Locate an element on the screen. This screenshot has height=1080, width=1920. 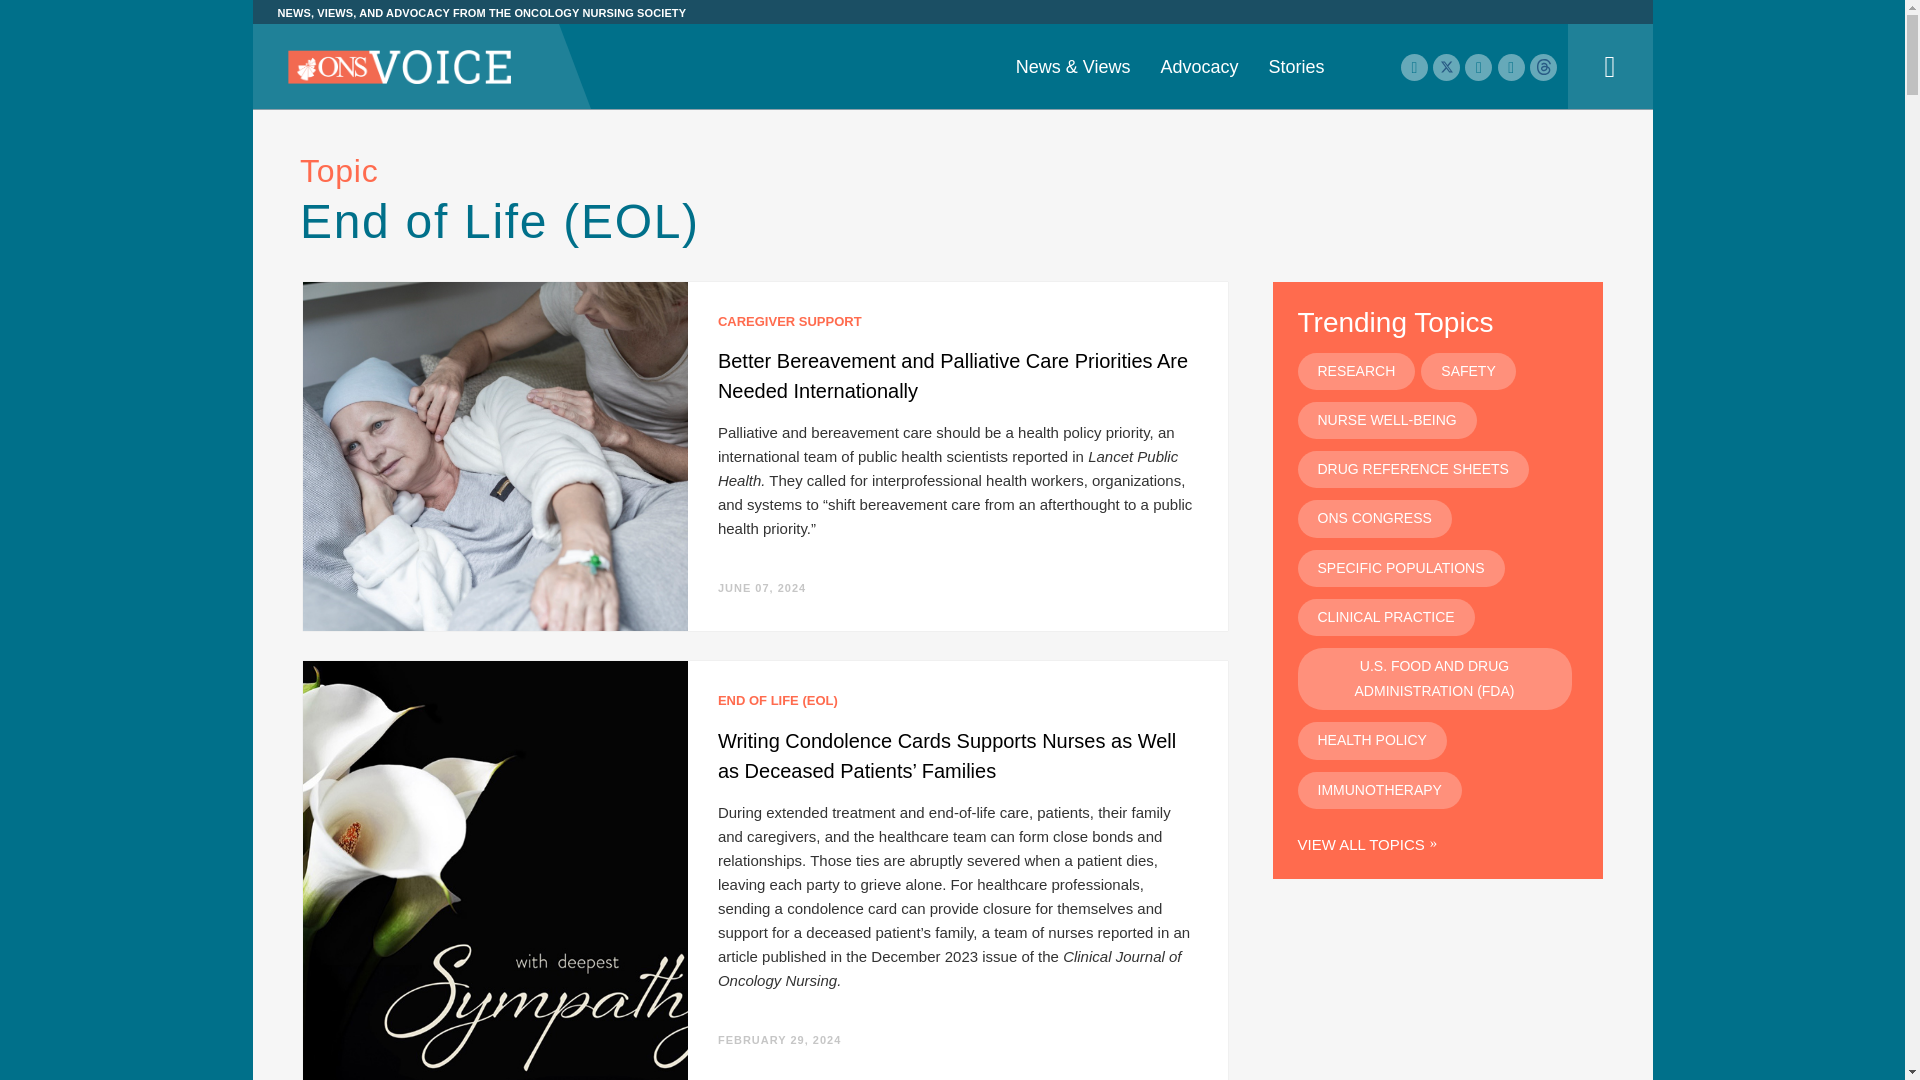
GET INVOLVED is located at coordinates (951, 48).